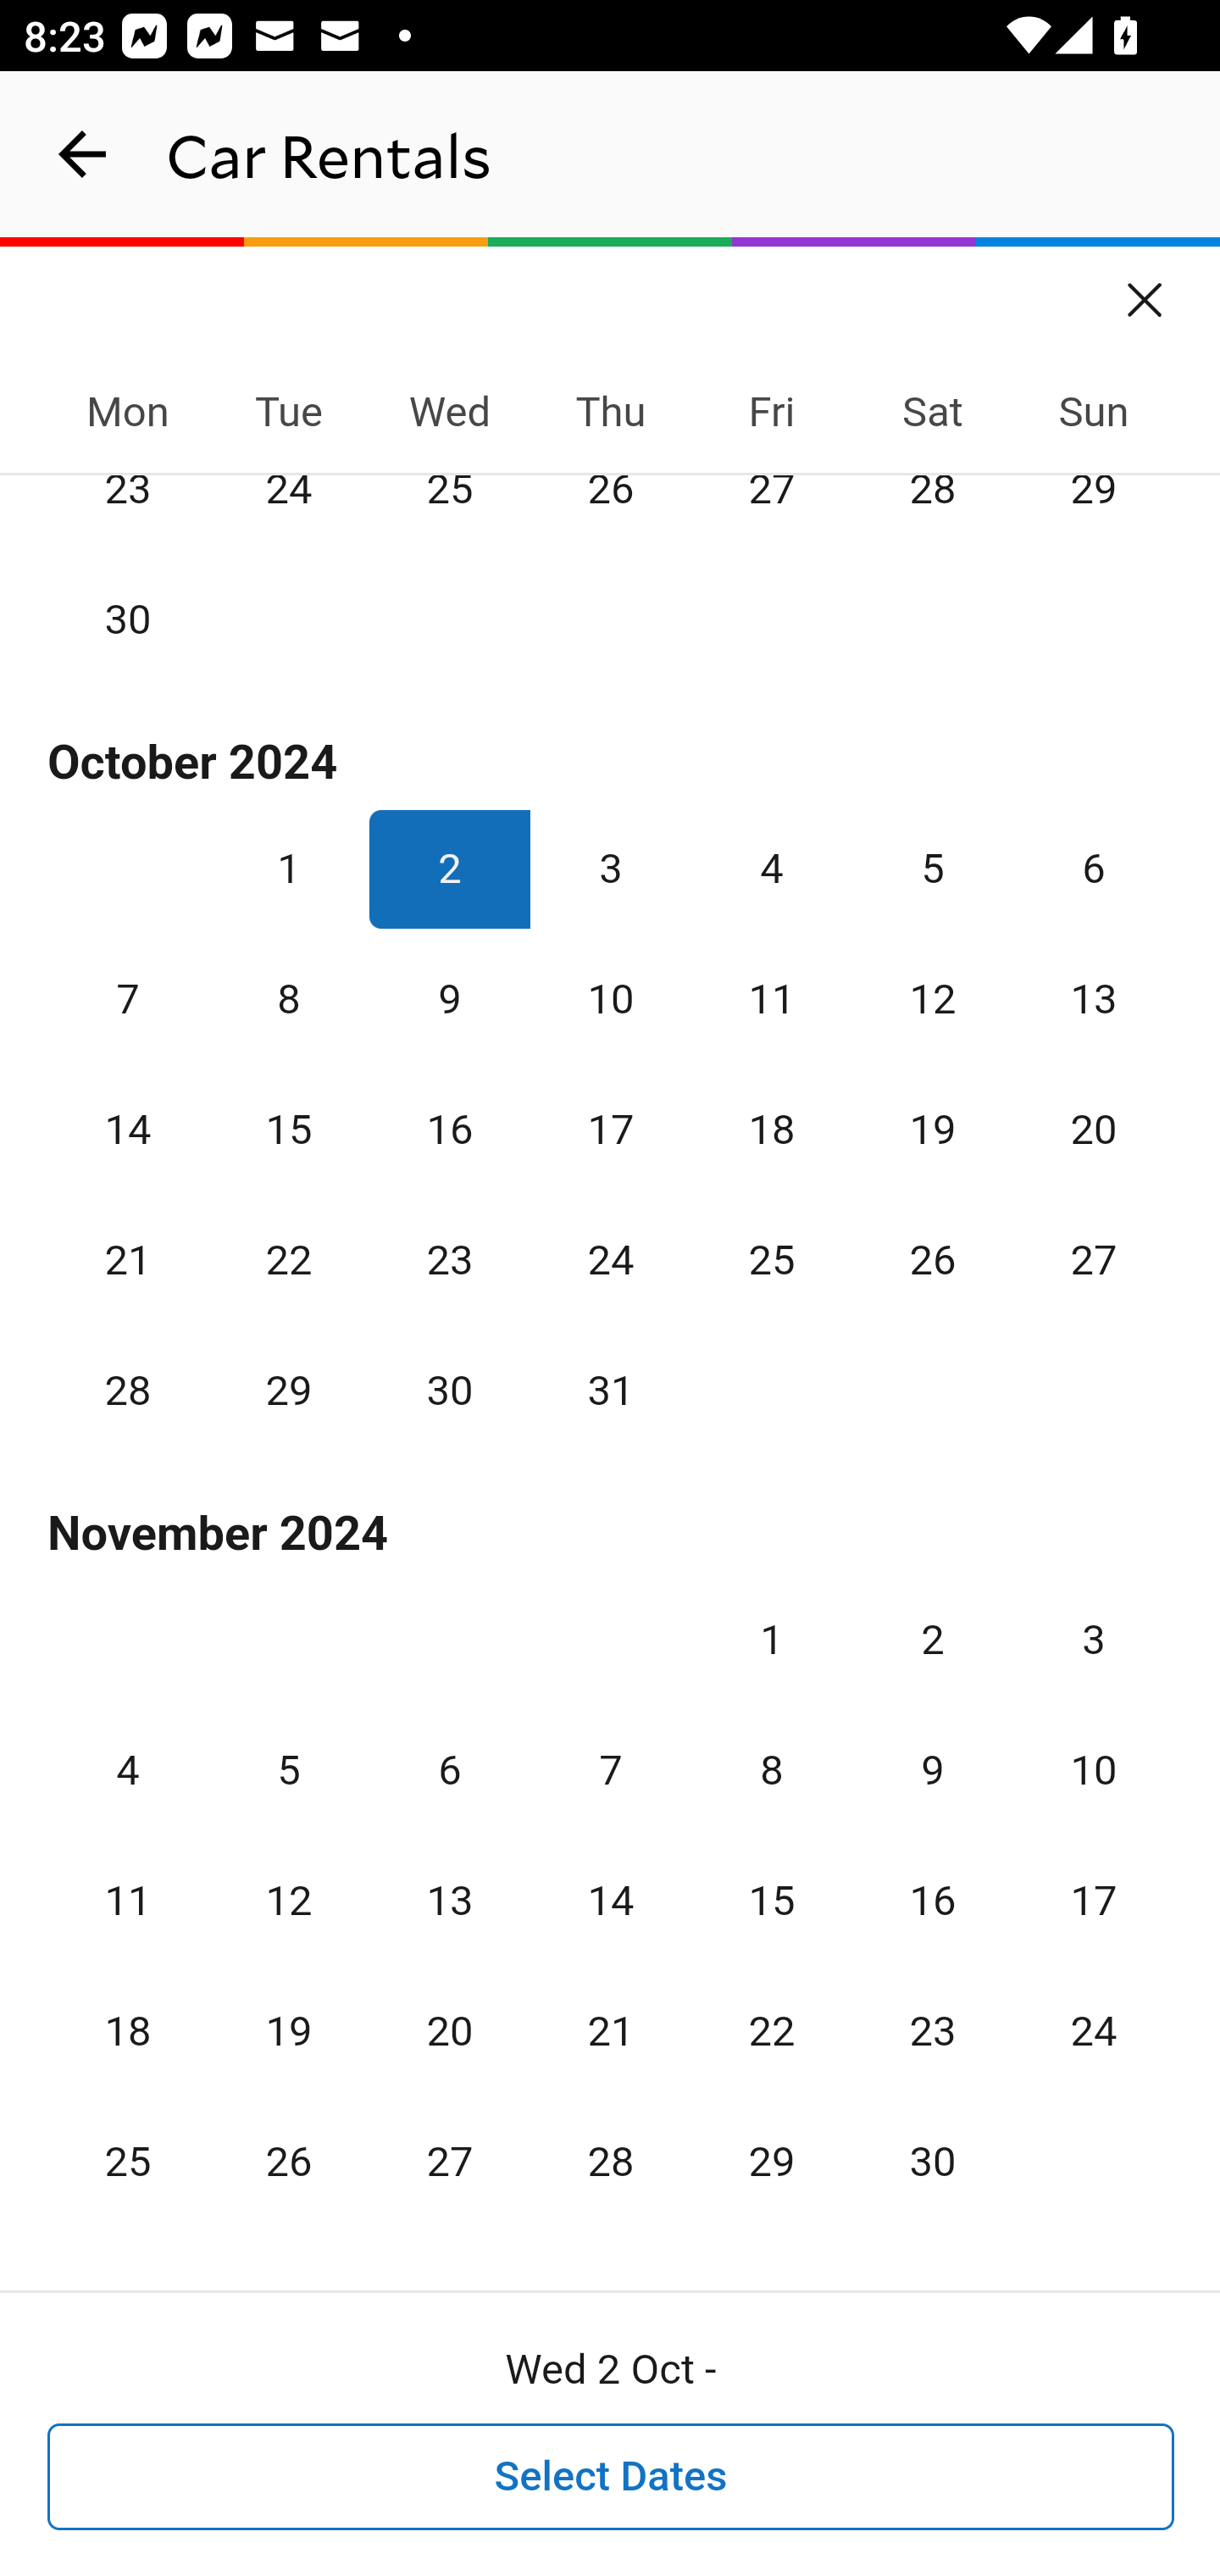 Image resolution: width=1220 pixels, height=2576 pixels. Describe the element at coordinates (129, 511) in the screenshot. I see `23 September 2024` at that location.